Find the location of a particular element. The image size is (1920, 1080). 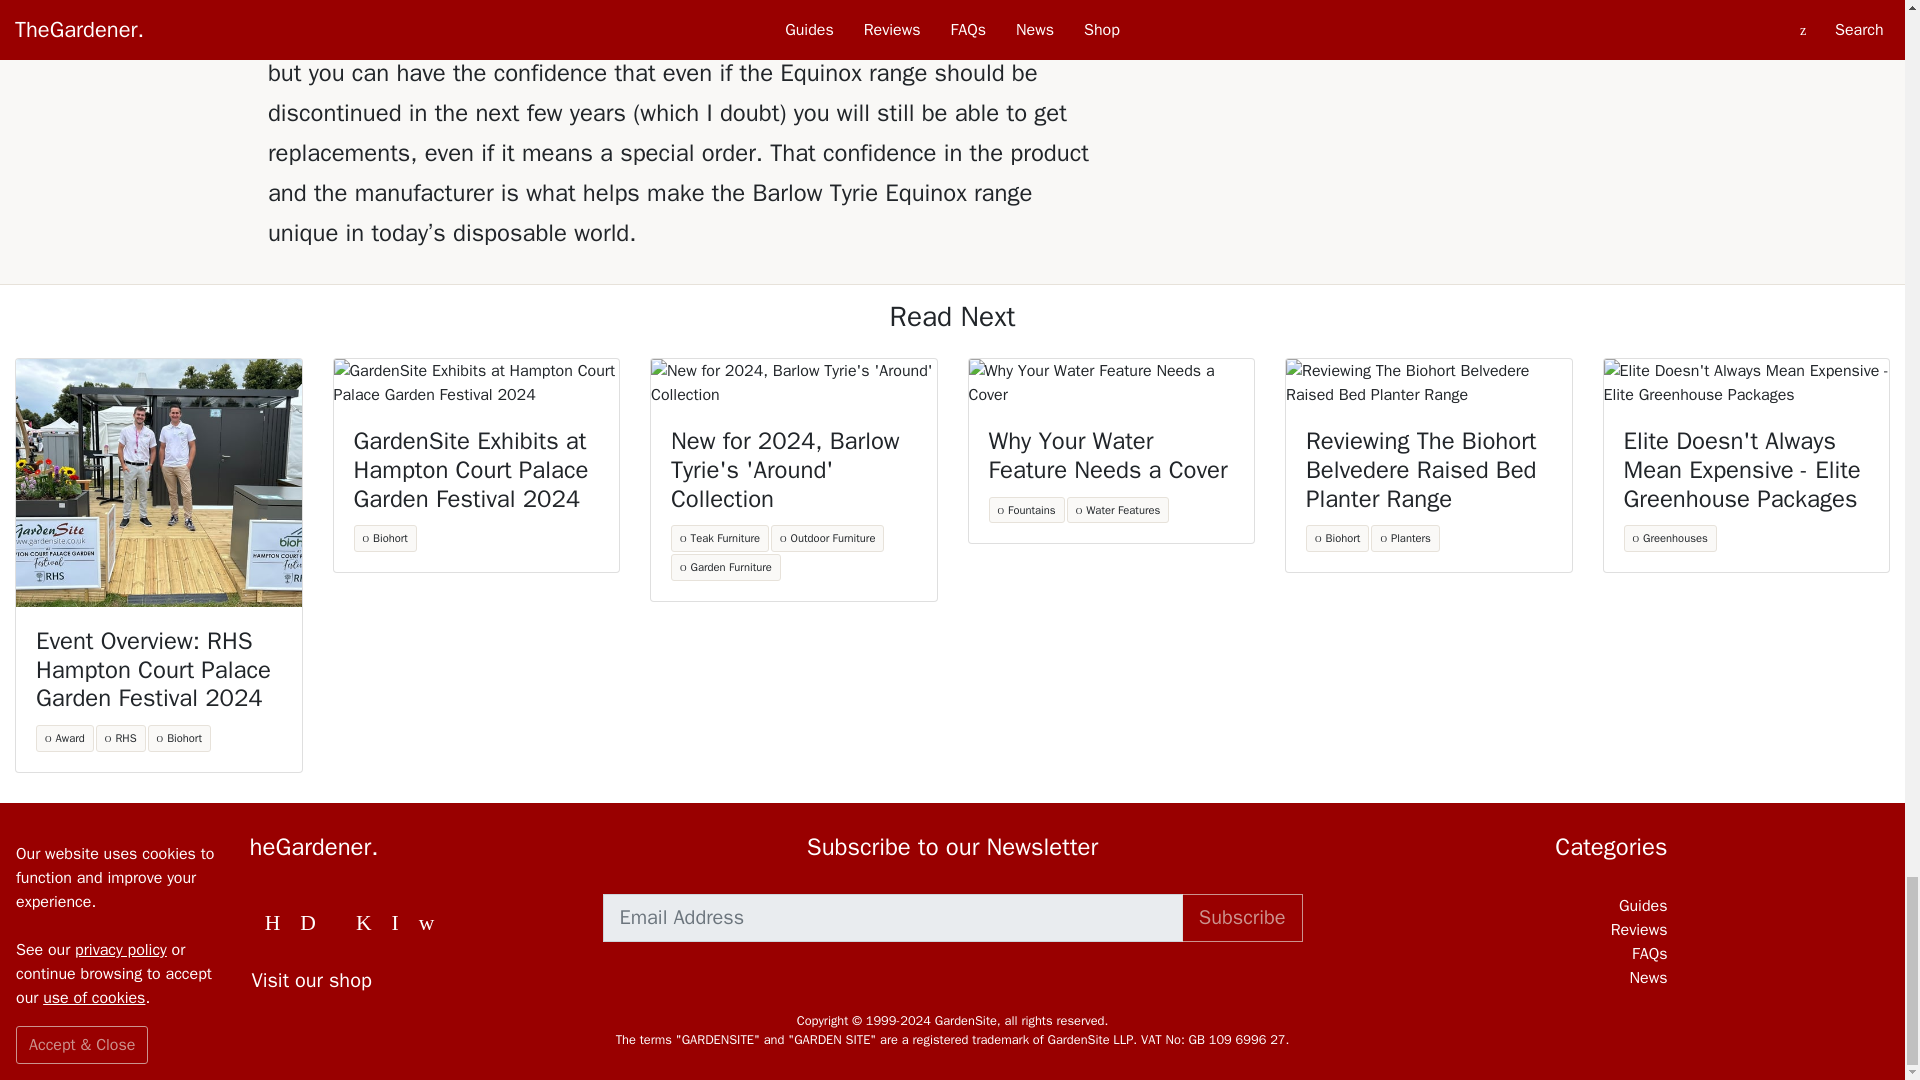

Guides is located at coordinates (1499, 906).